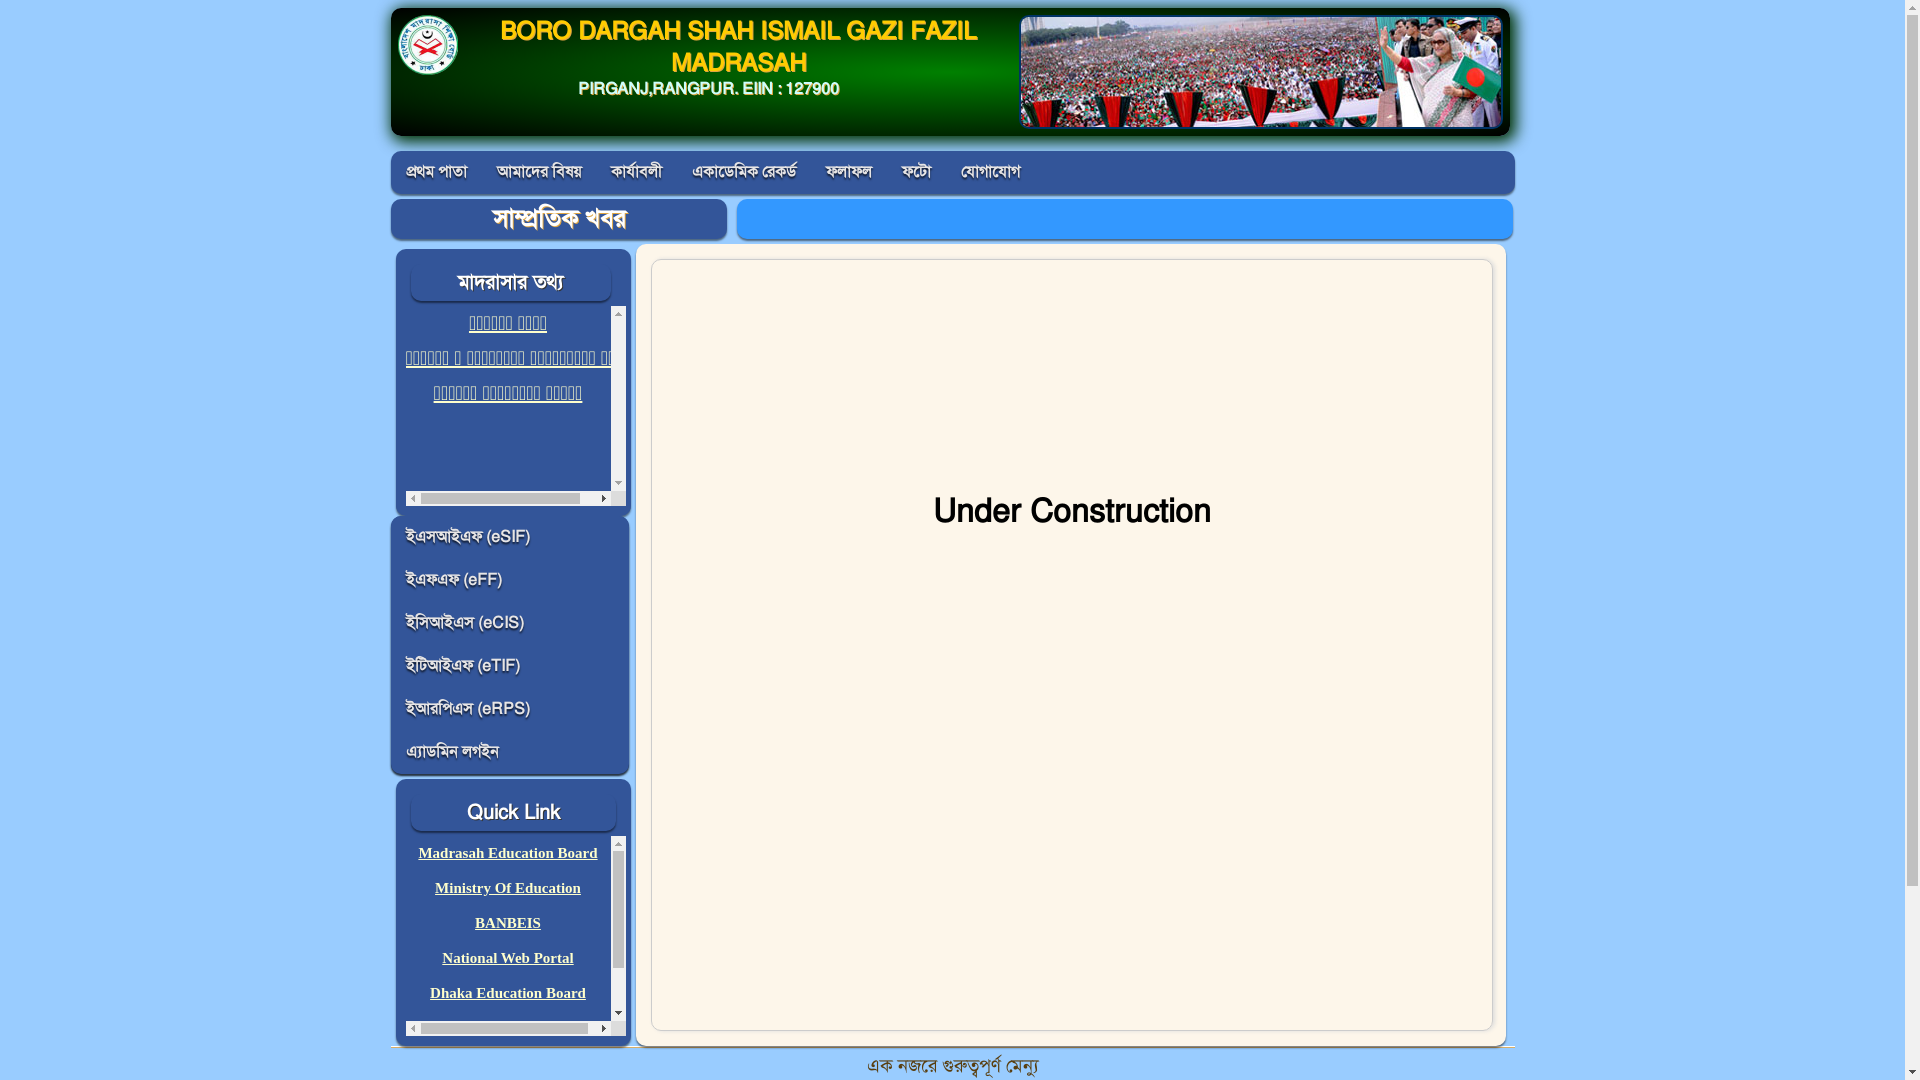 Image resolution: width=1920 pixels, height=1080 pixels. Describe the element at coordinates (508, 958) in the screenshot. I see `National Web Portal` at that location.